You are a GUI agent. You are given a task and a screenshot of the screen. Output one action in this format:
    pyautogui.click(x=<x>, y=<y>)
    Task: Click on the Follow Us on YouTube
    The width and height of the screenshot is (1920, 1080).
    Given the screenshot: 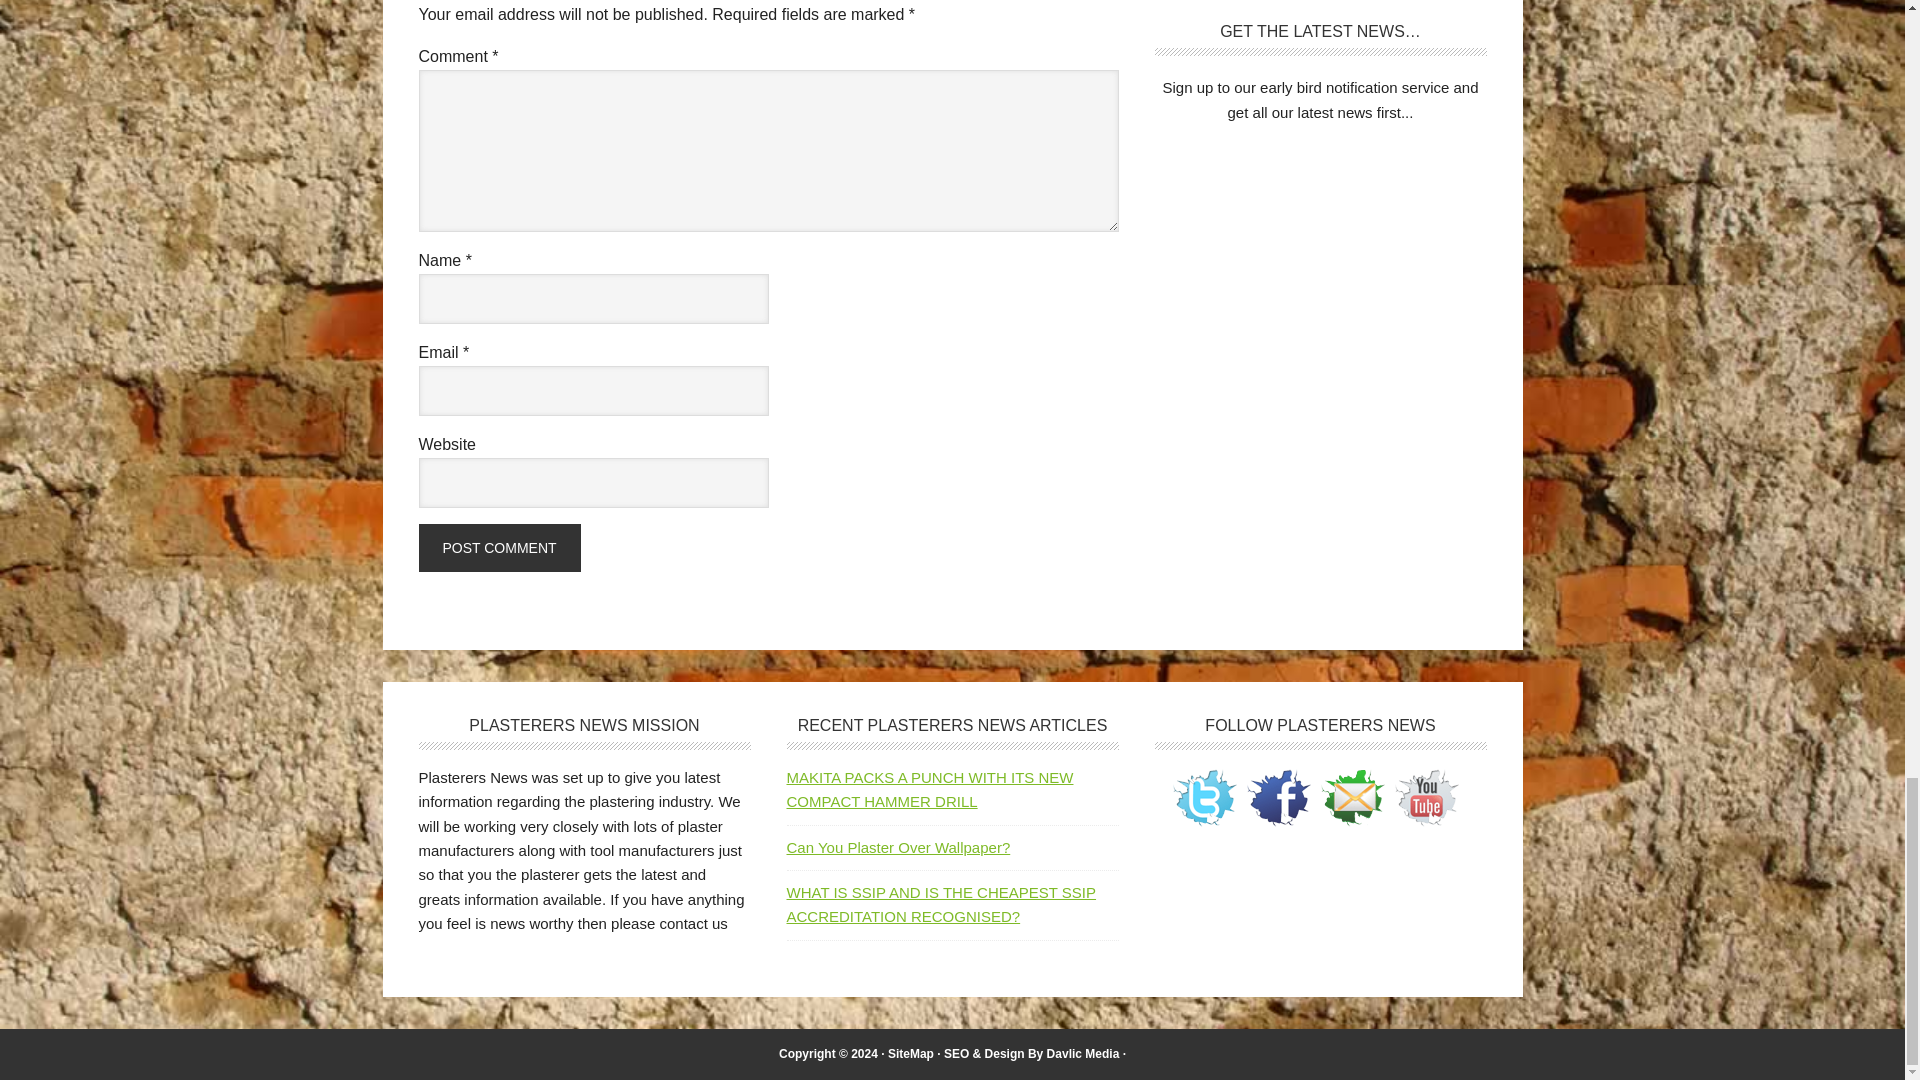 What is the action you would take?
    pyautogui.click(x=1425, y=798)
    